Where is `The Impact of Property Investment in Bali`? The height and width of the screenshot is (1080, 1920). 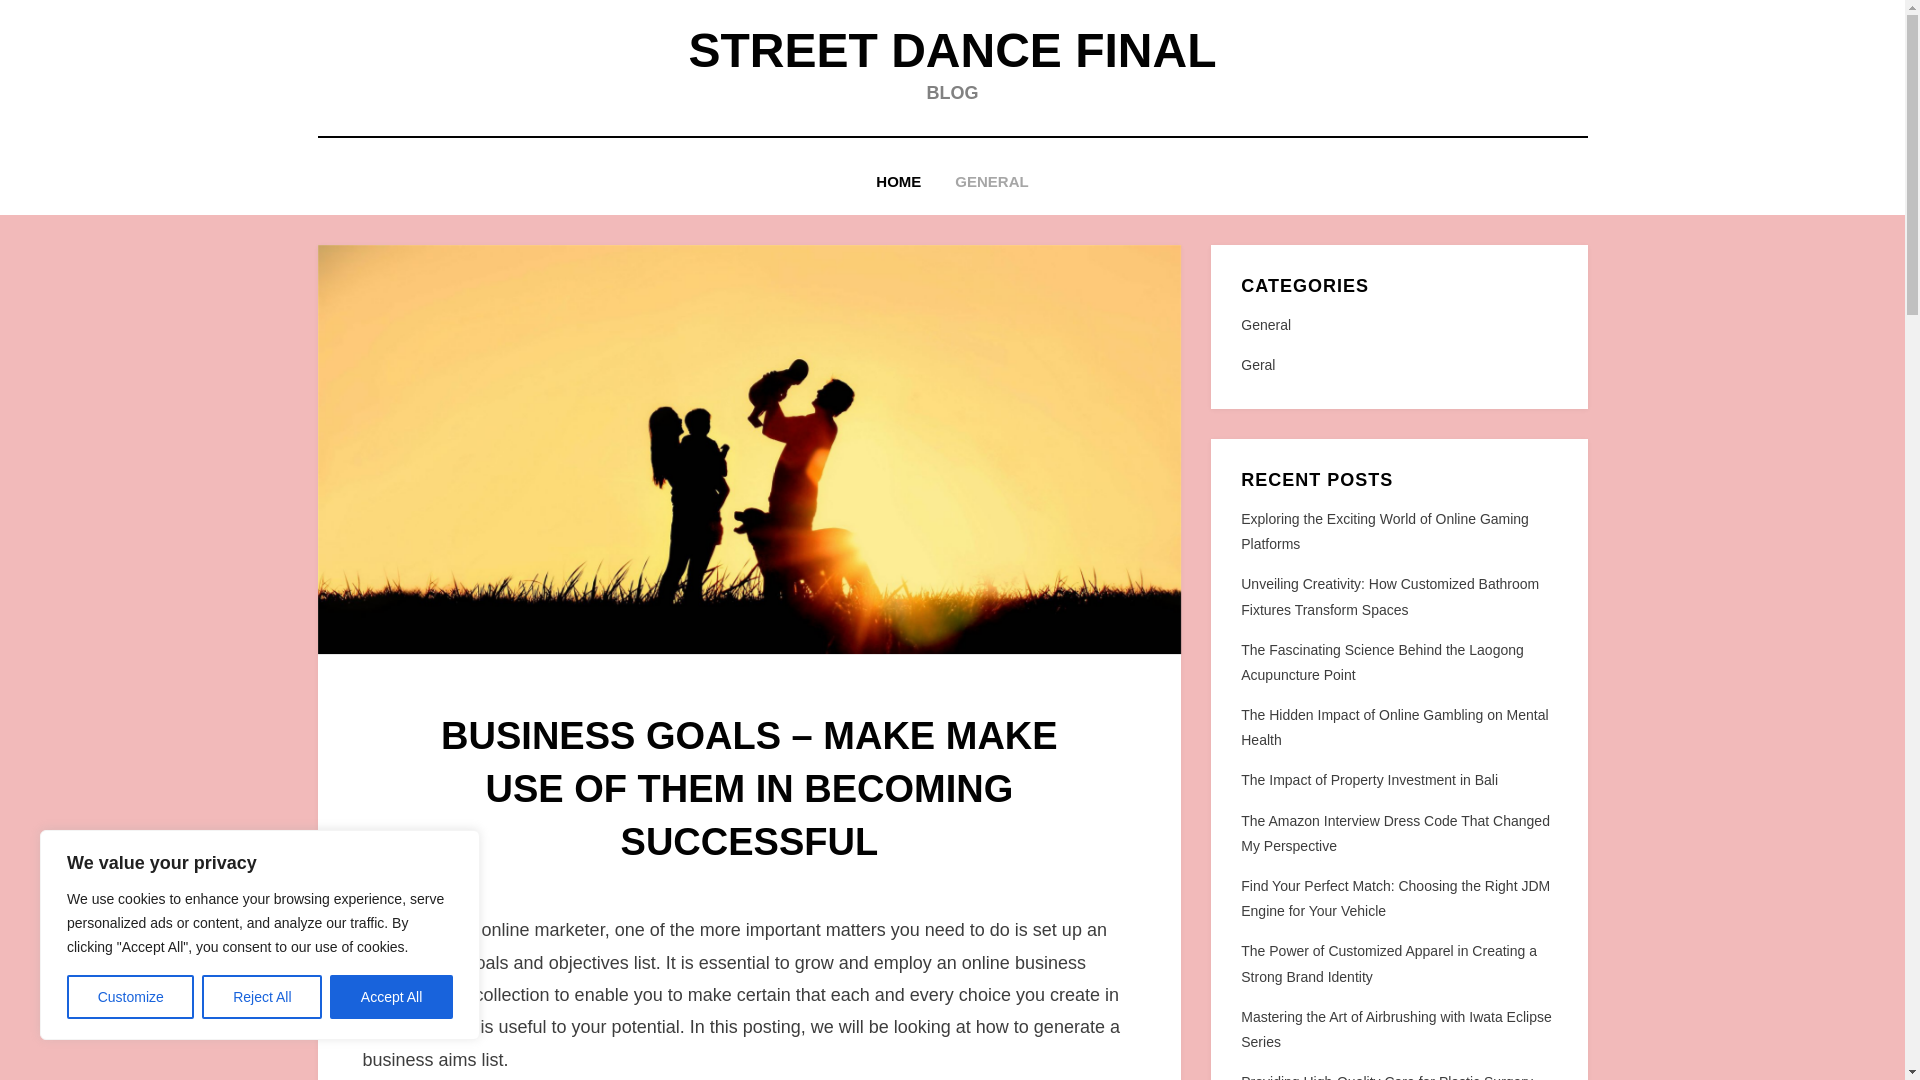 The Impact of Property Investment in Bali is located at coordinates (1368, 780).